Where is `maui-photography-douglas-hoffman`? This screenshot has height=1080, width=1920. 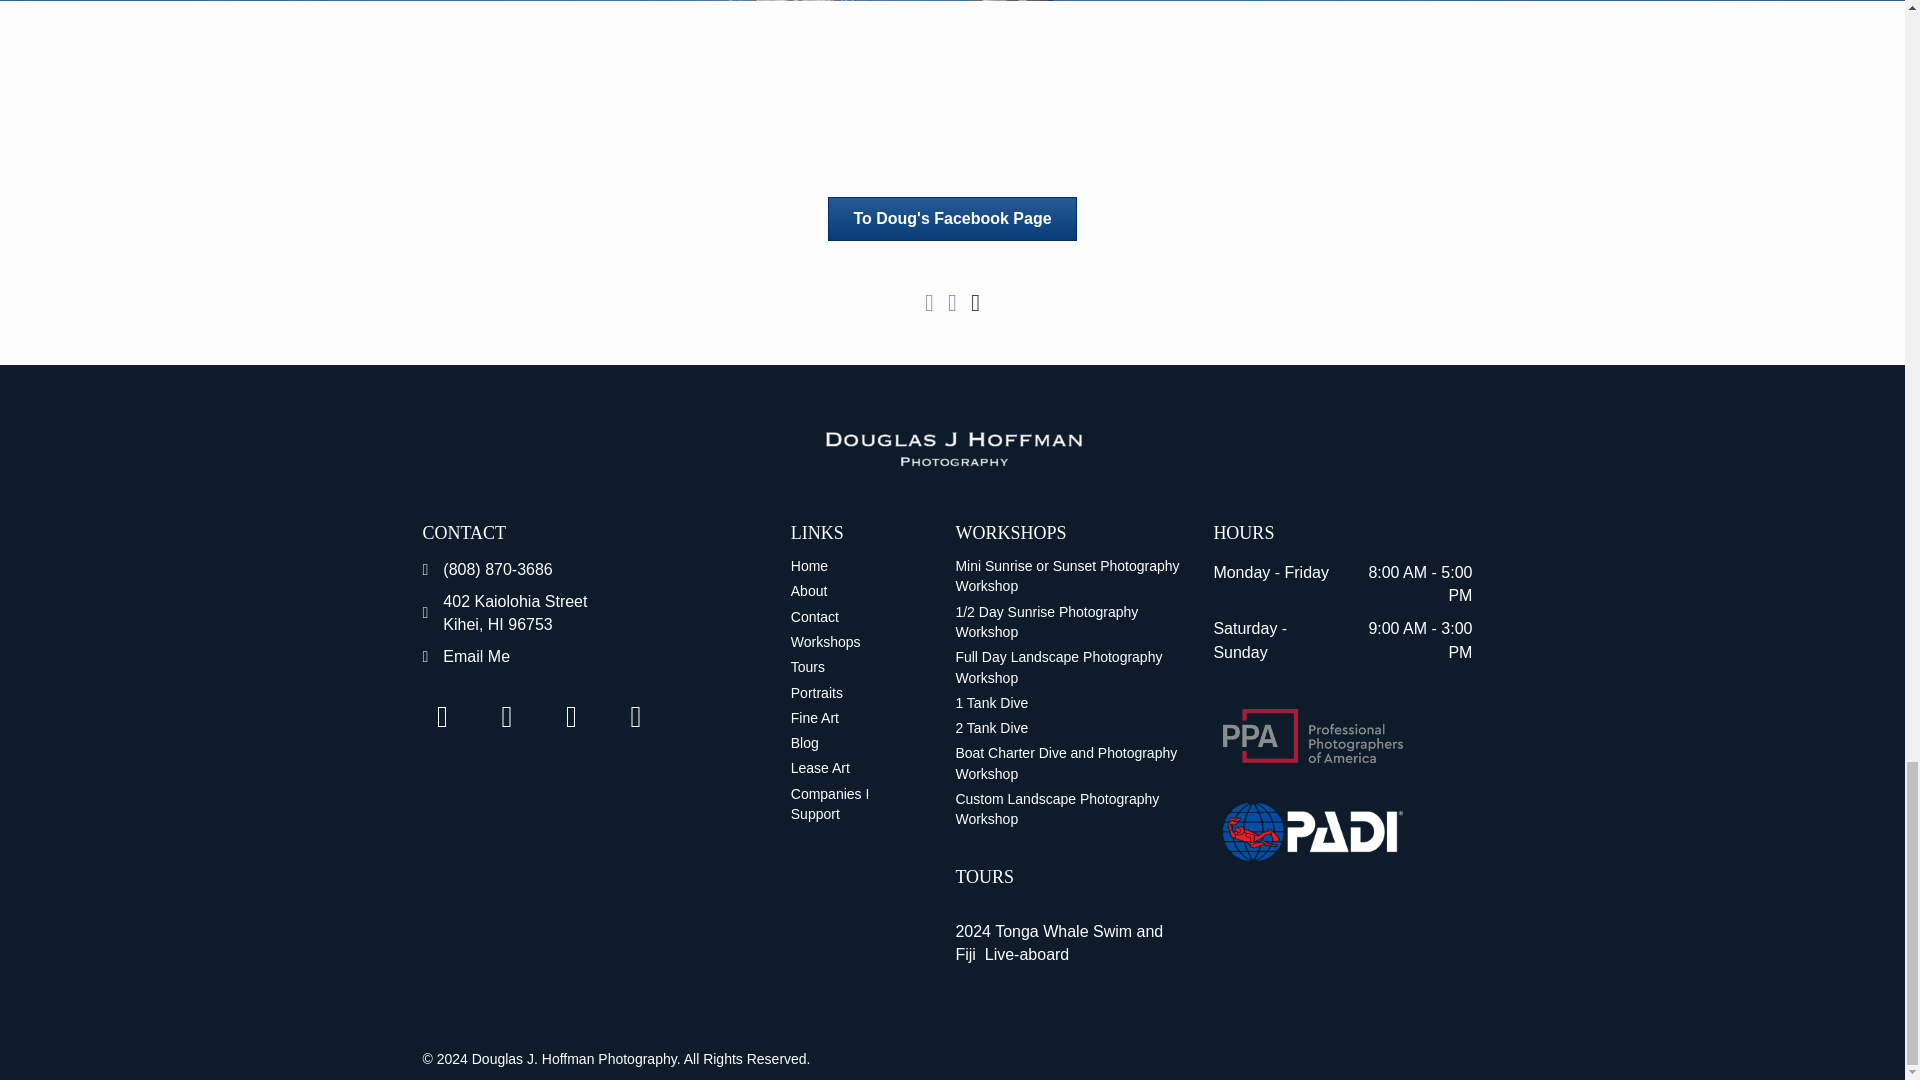 maui-photography-douglas-hoffman is located at coordinates (952, 448).